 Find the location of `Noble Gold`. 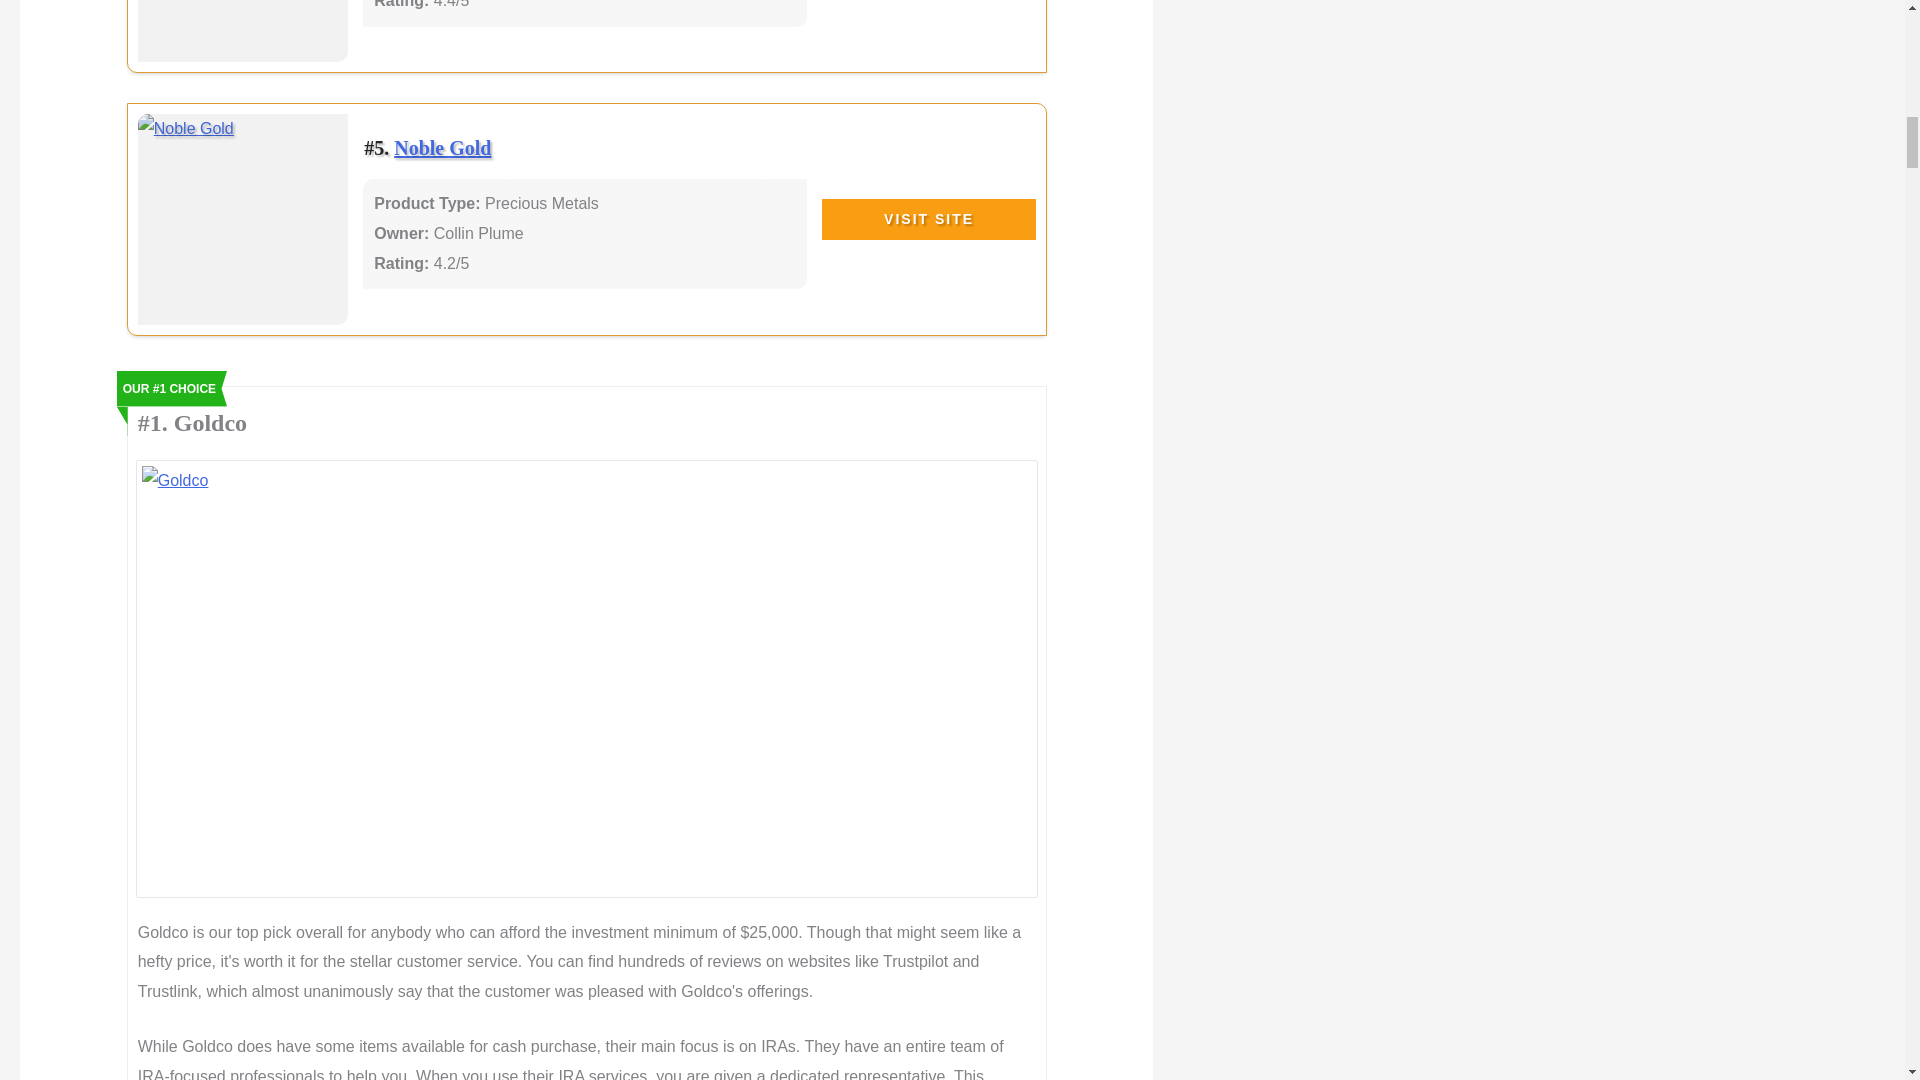

Noble Gold is located at coordinates (244, 220).